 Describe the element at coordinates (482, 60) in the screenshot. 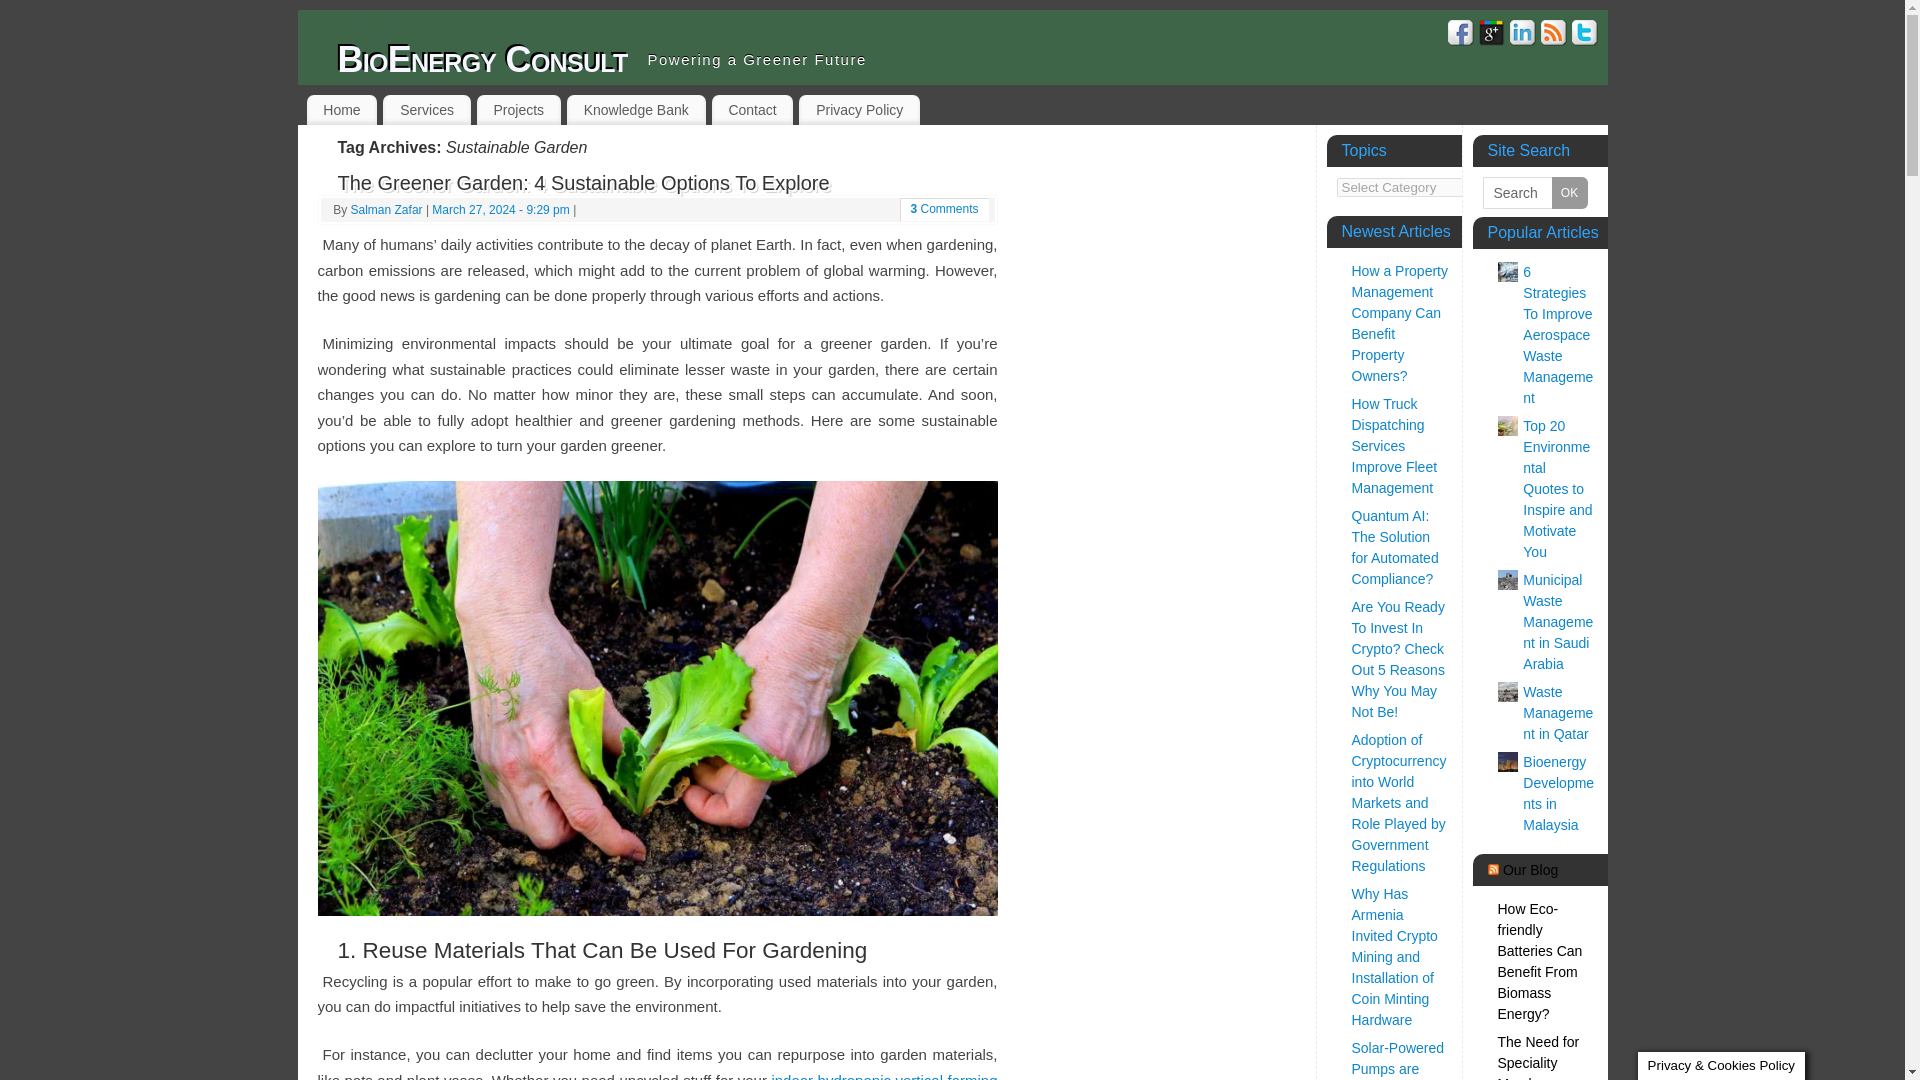

I see `BioEnergy Consult` at that location.